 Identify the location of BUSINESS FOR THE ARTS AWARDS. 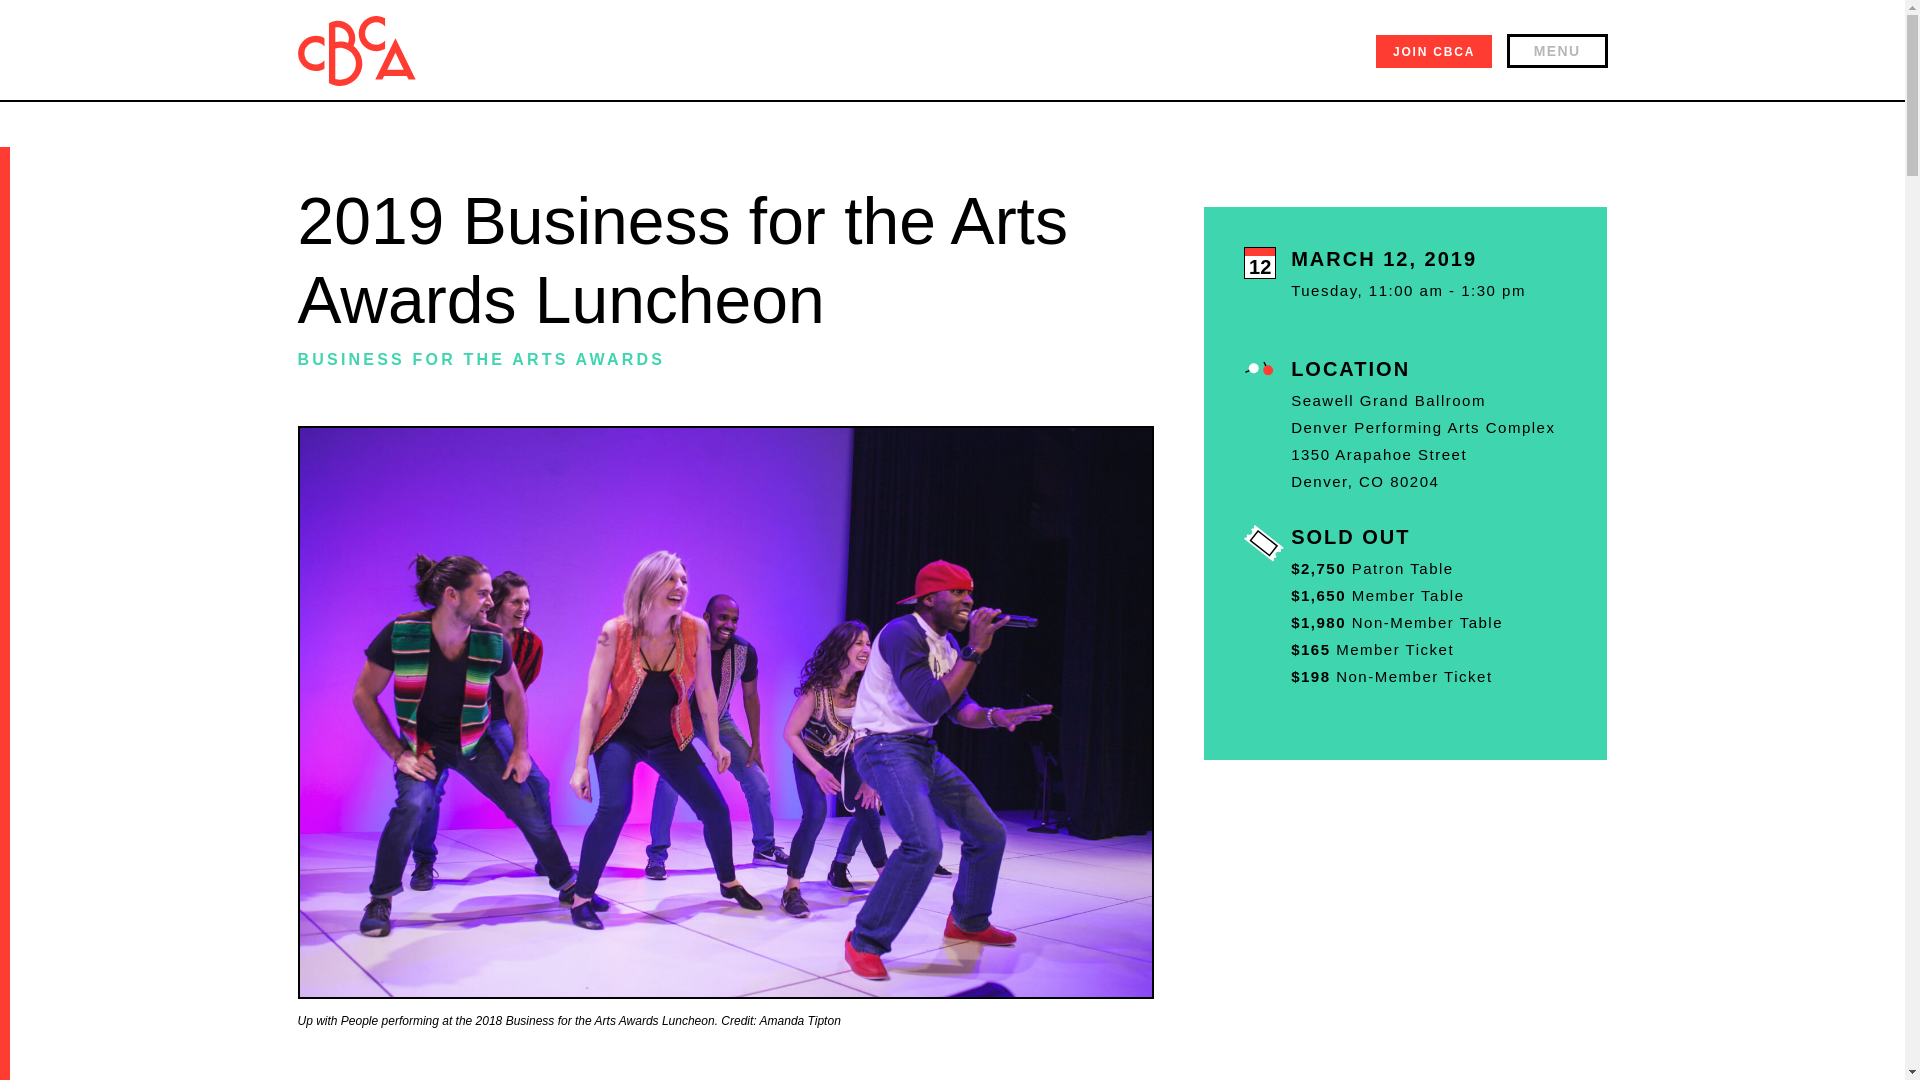
(482, 360).